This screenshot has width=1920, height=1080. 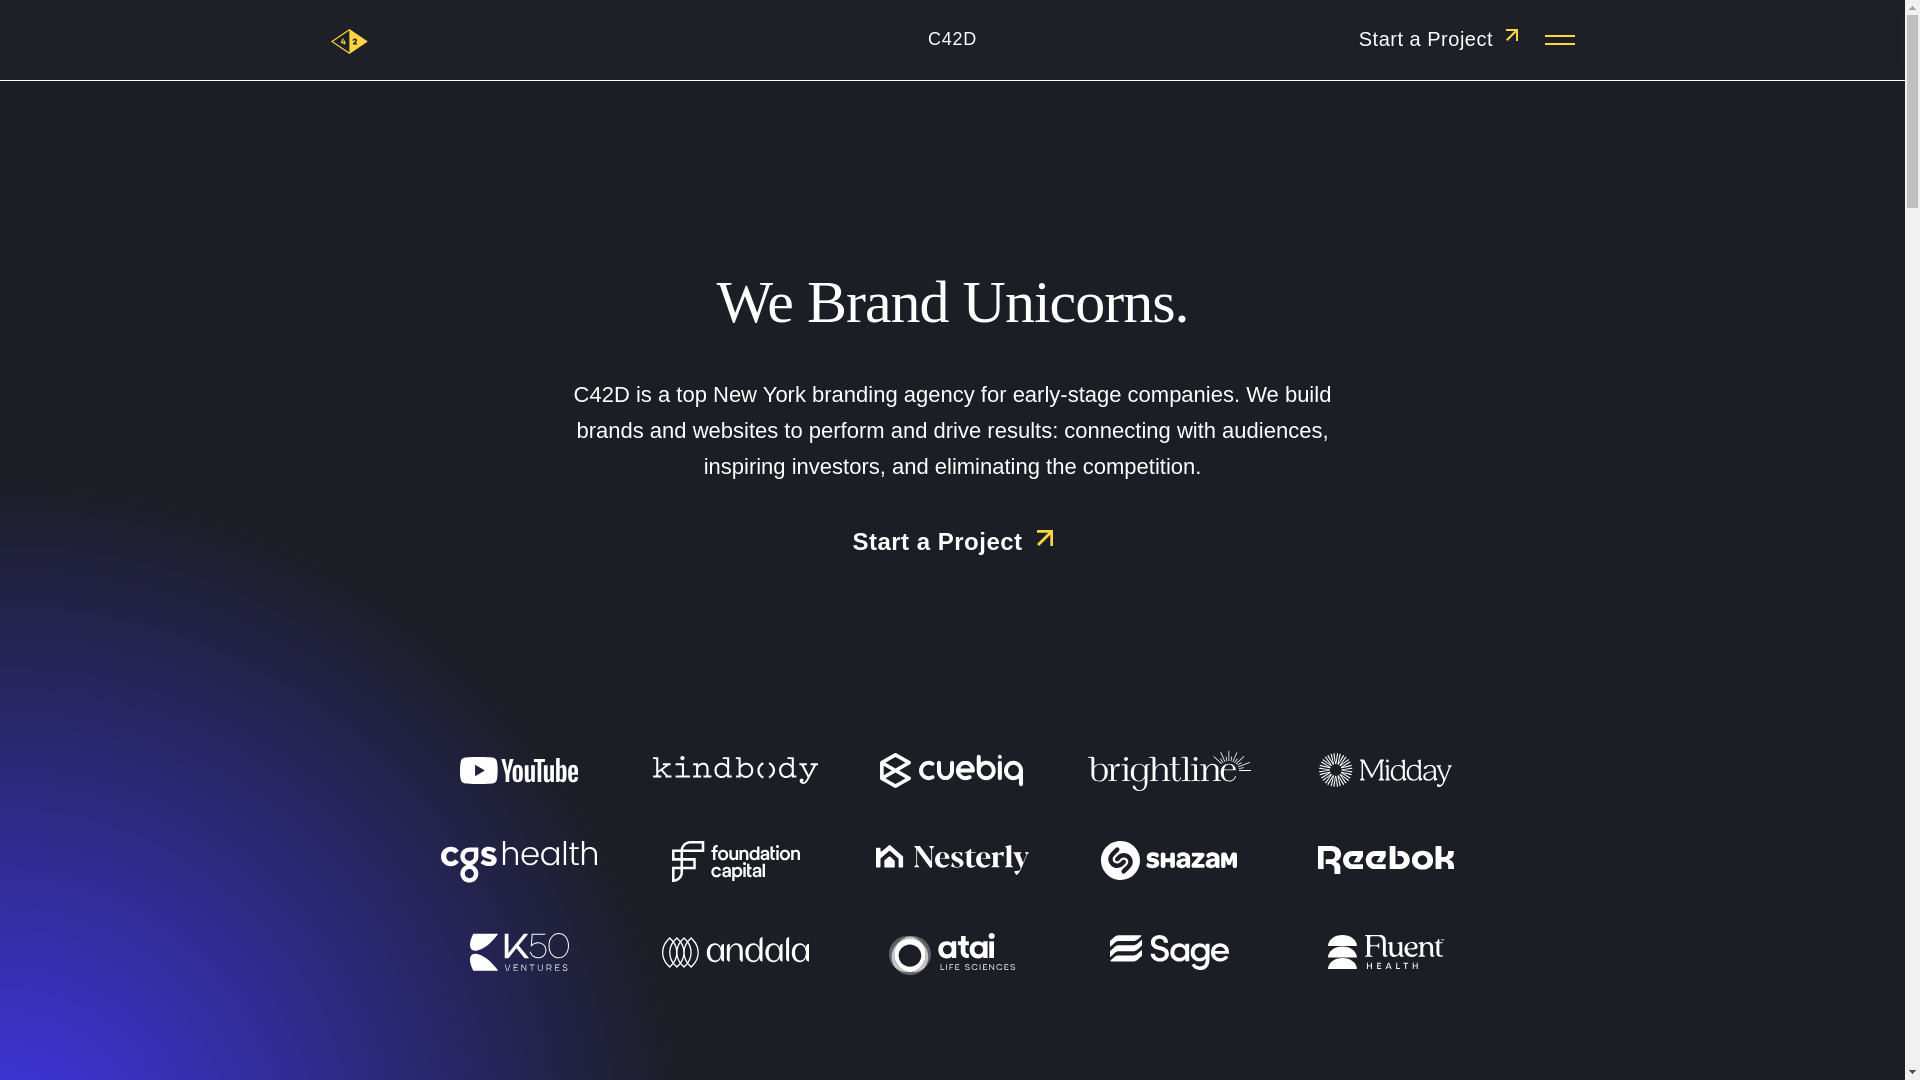 What do you see at coordinates (1556, 40) in the screenshot?
I see `Menu` at bounding box center [1556, 40].